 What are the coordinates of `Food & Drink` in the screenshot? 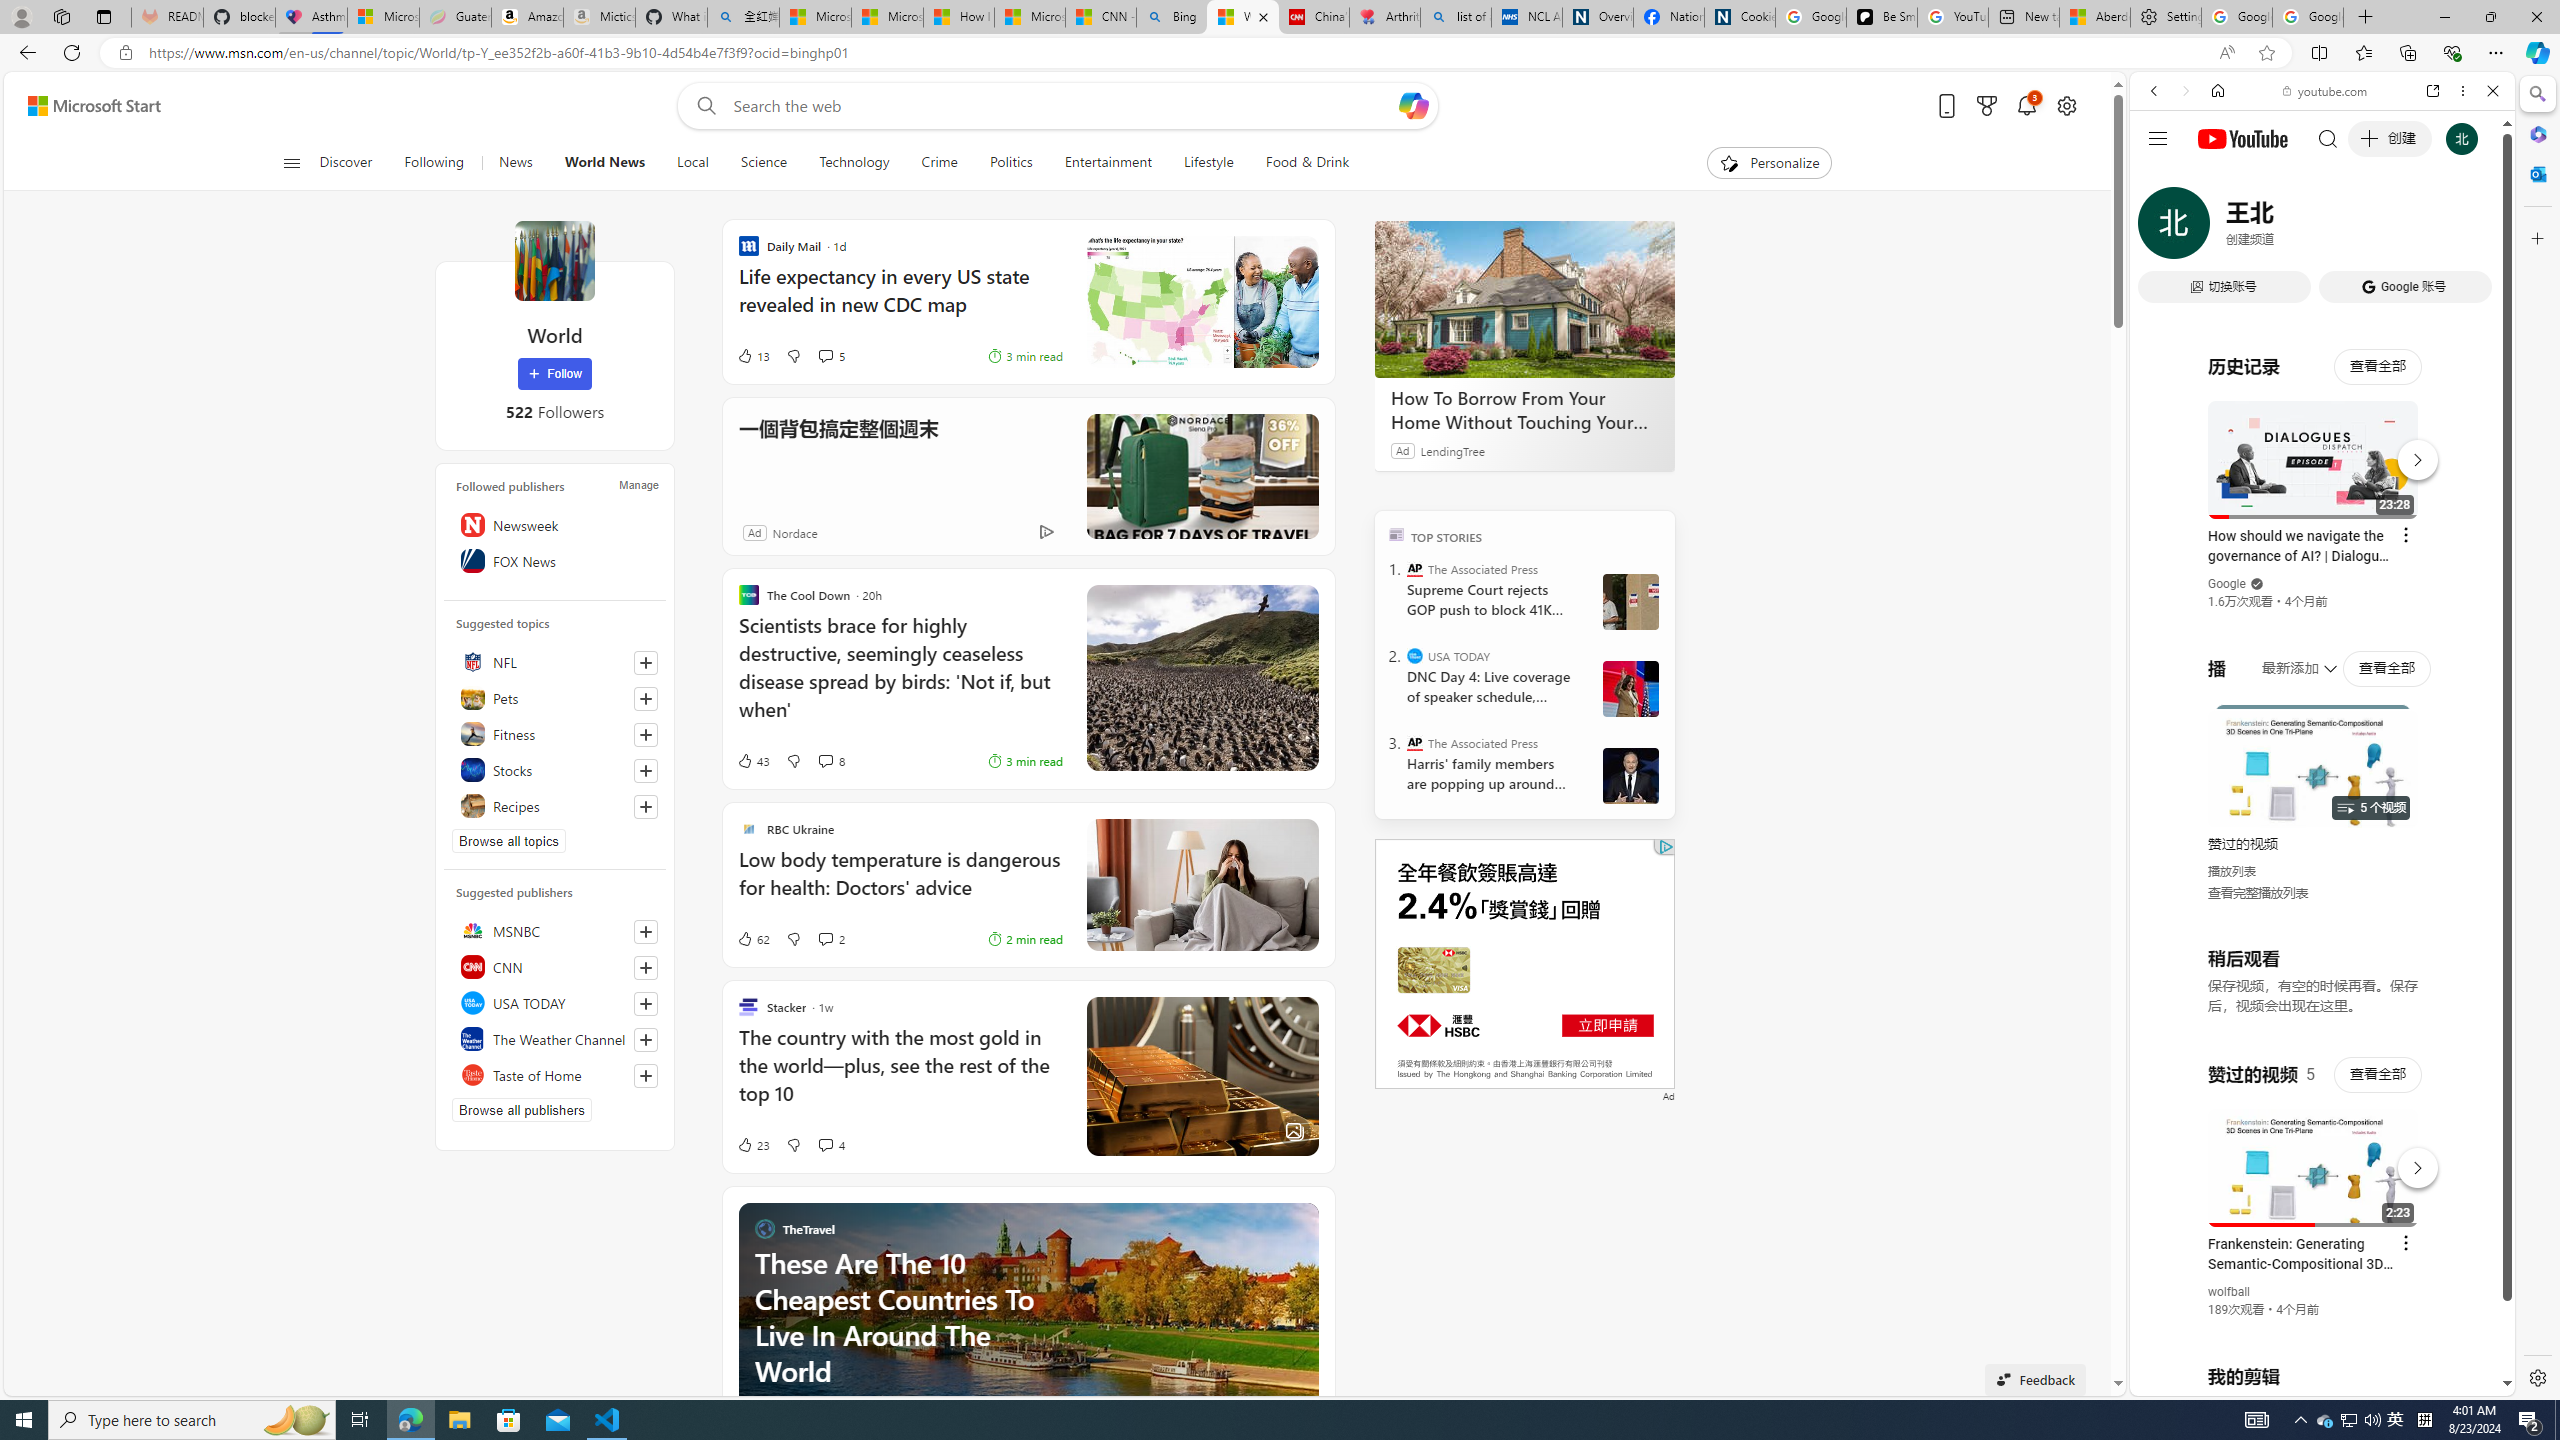 It's located at (1306, 163).